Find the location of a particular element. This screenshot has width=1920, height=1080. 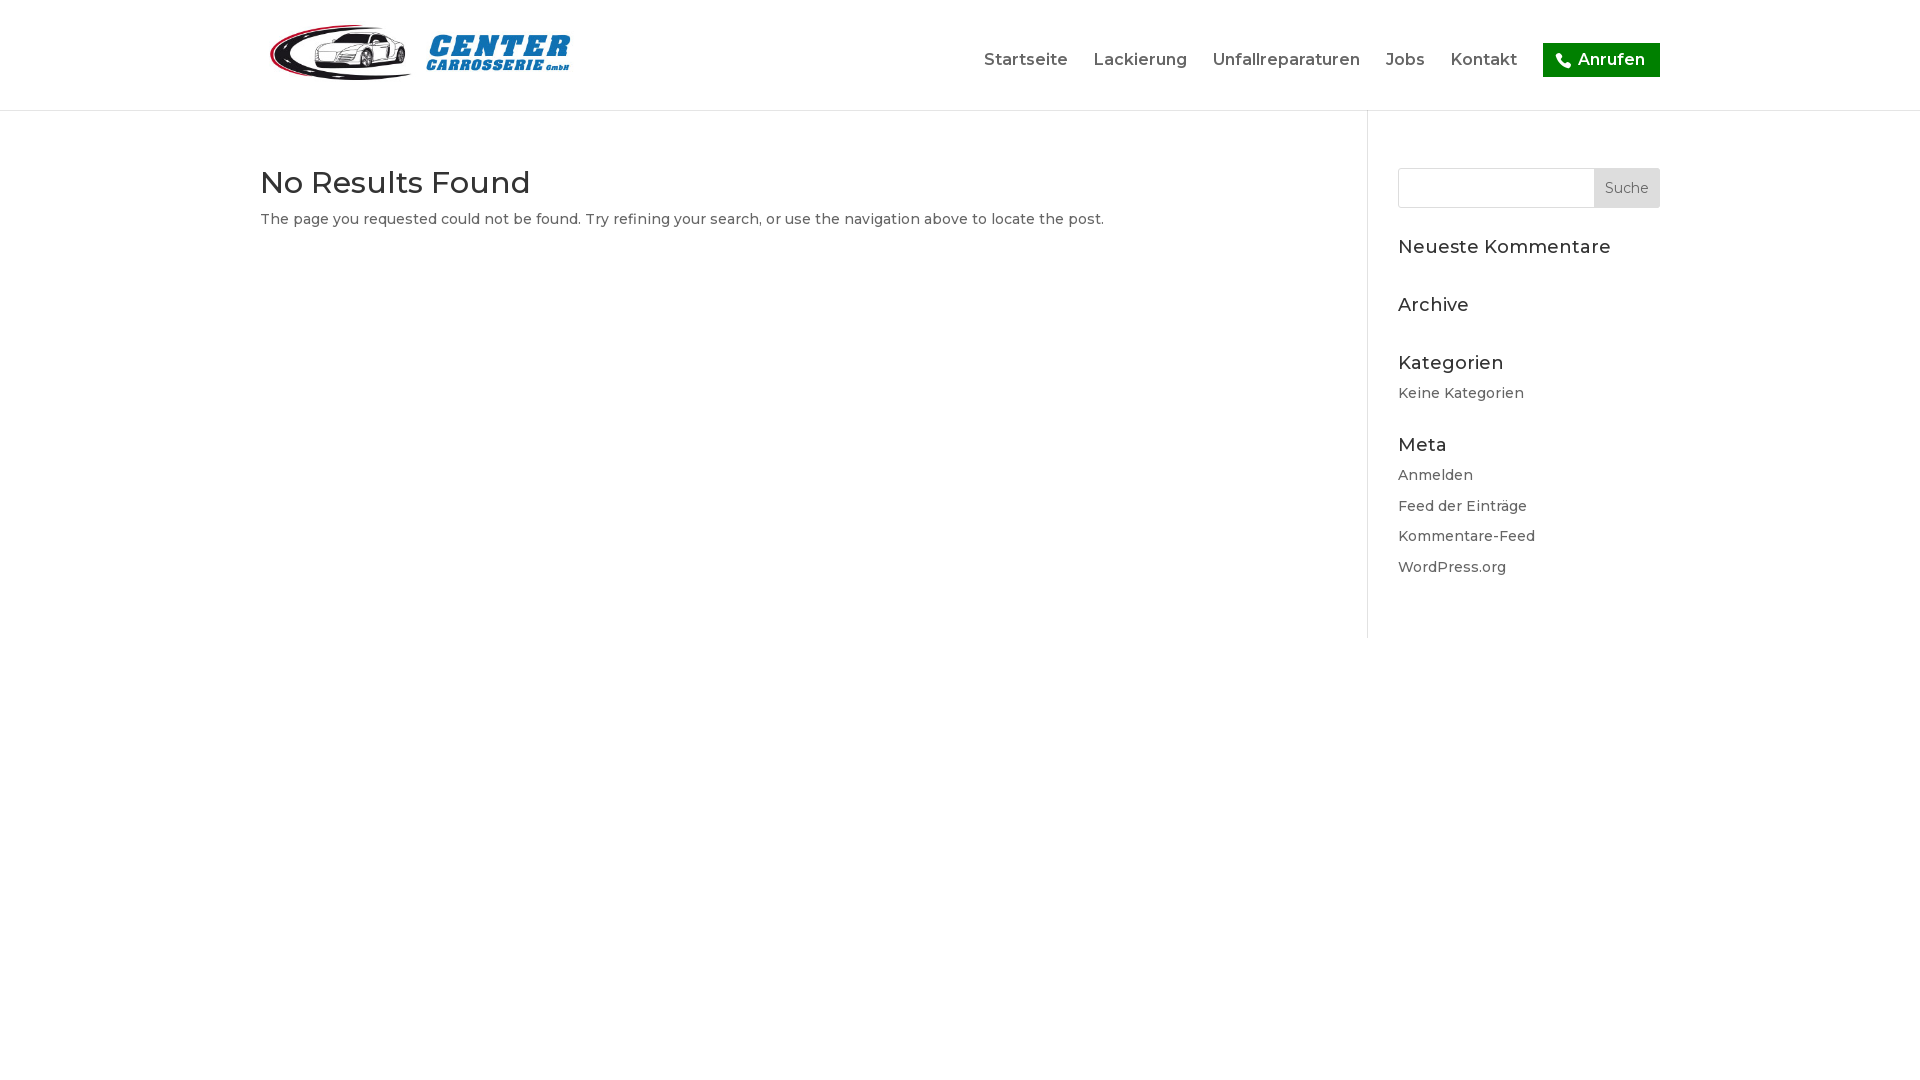

Jobs is located at coordinates (1406, 82).